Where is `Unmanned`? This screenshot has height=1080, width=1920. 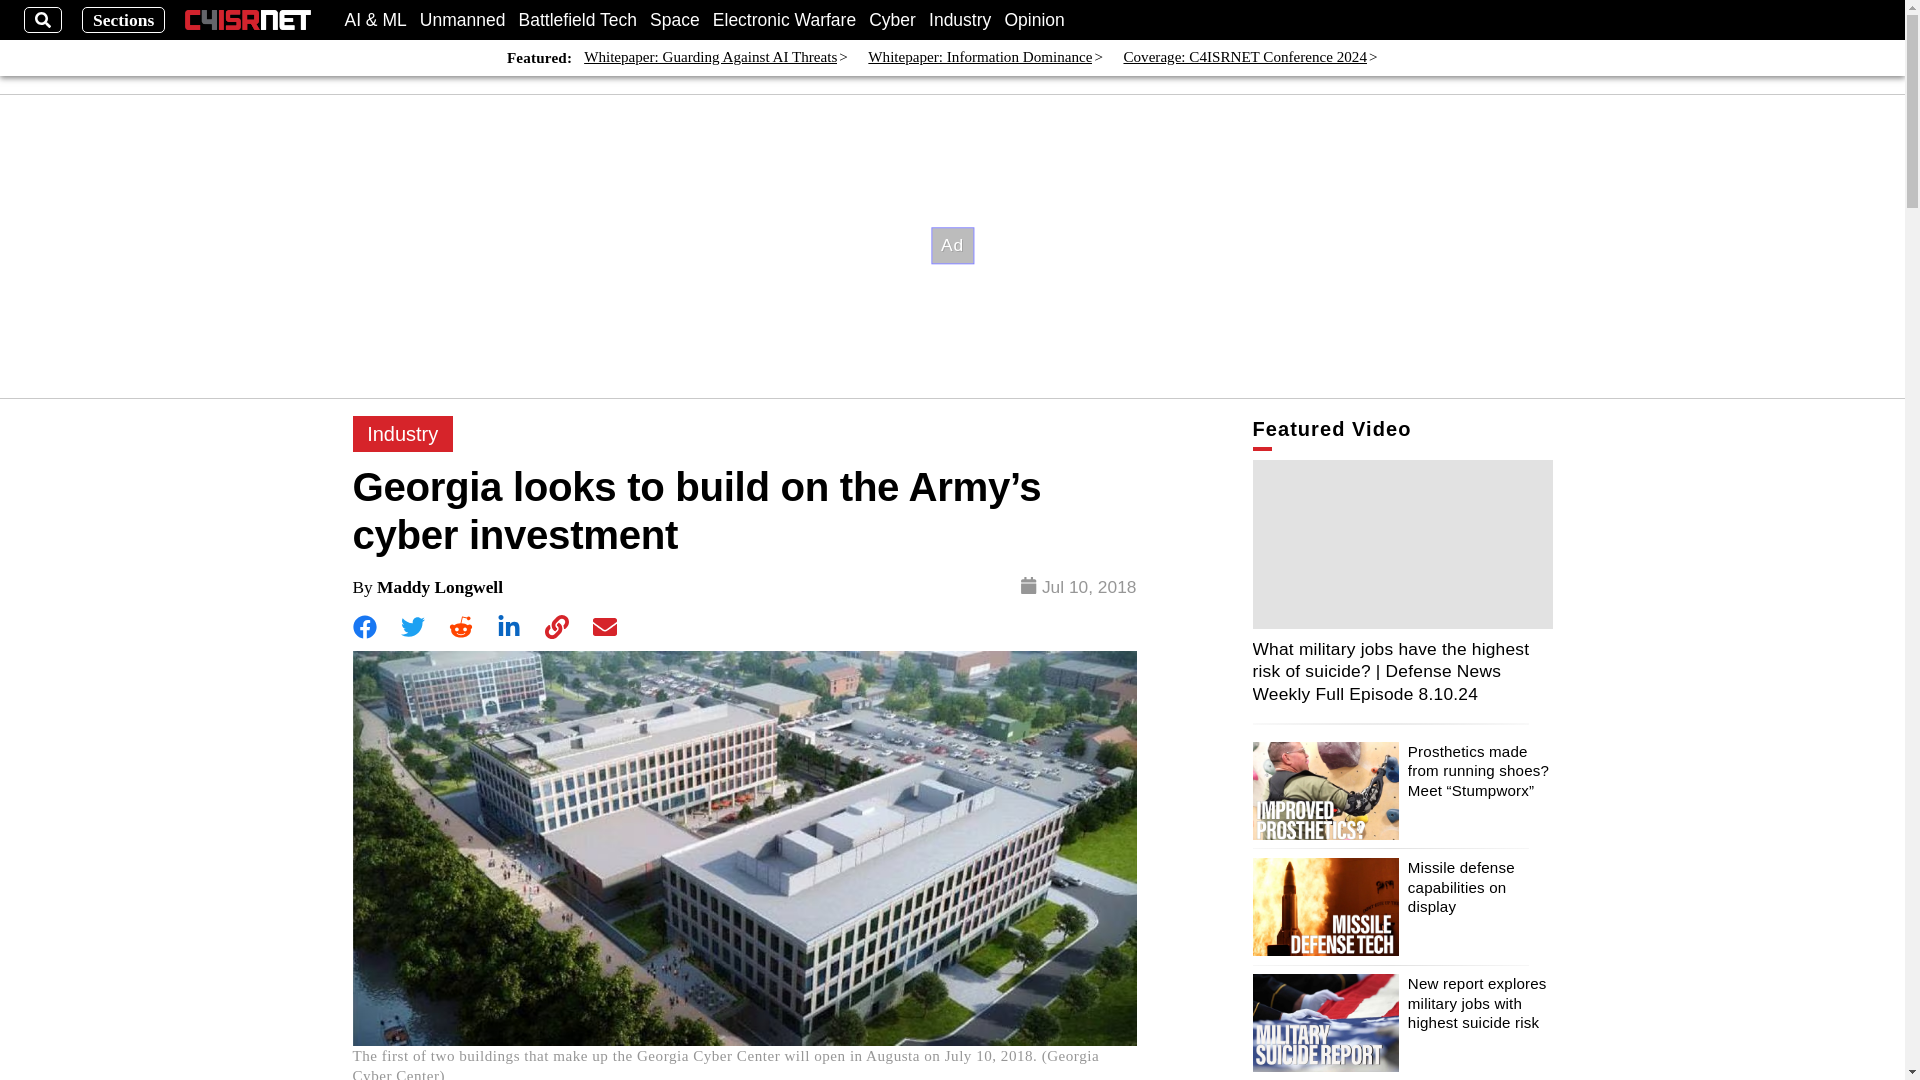 Unmanned is located at coordinates (463, 20).